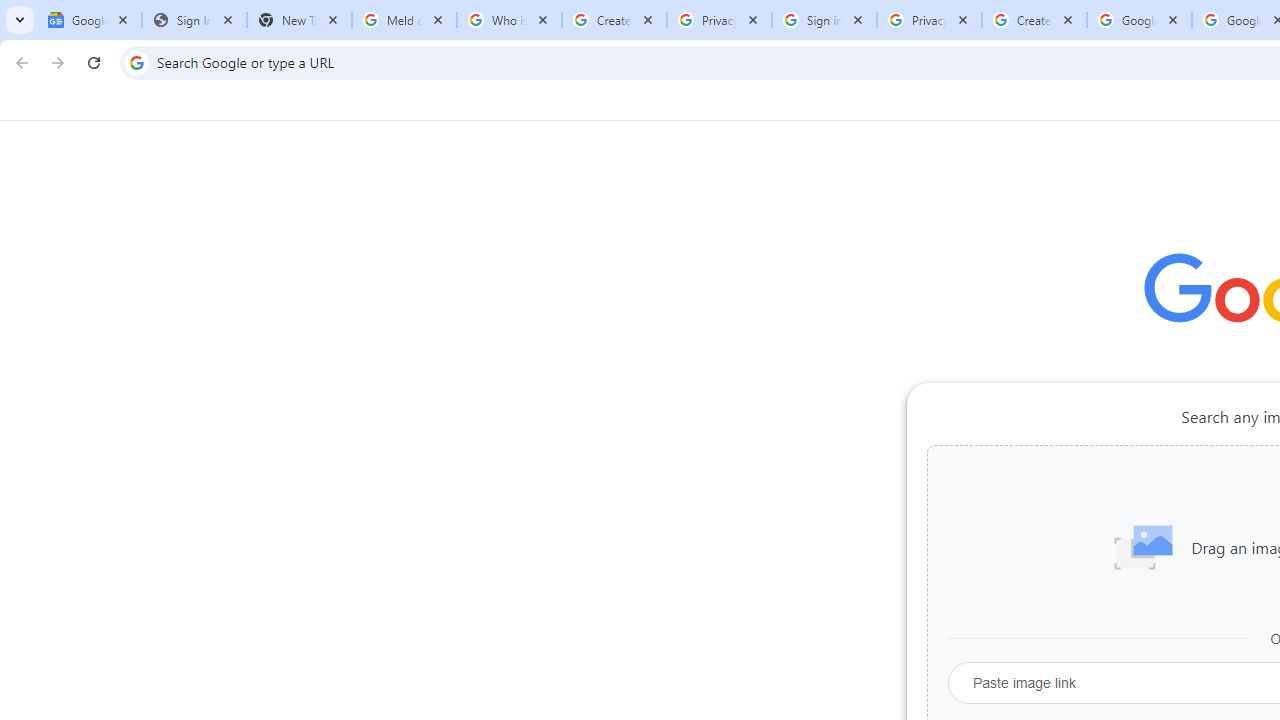 This screenshot has height=720, width=1280. What do you see at coordinates (299, 20) in the screenshot?
I see `New Tab` at bounding box center [299, 20].